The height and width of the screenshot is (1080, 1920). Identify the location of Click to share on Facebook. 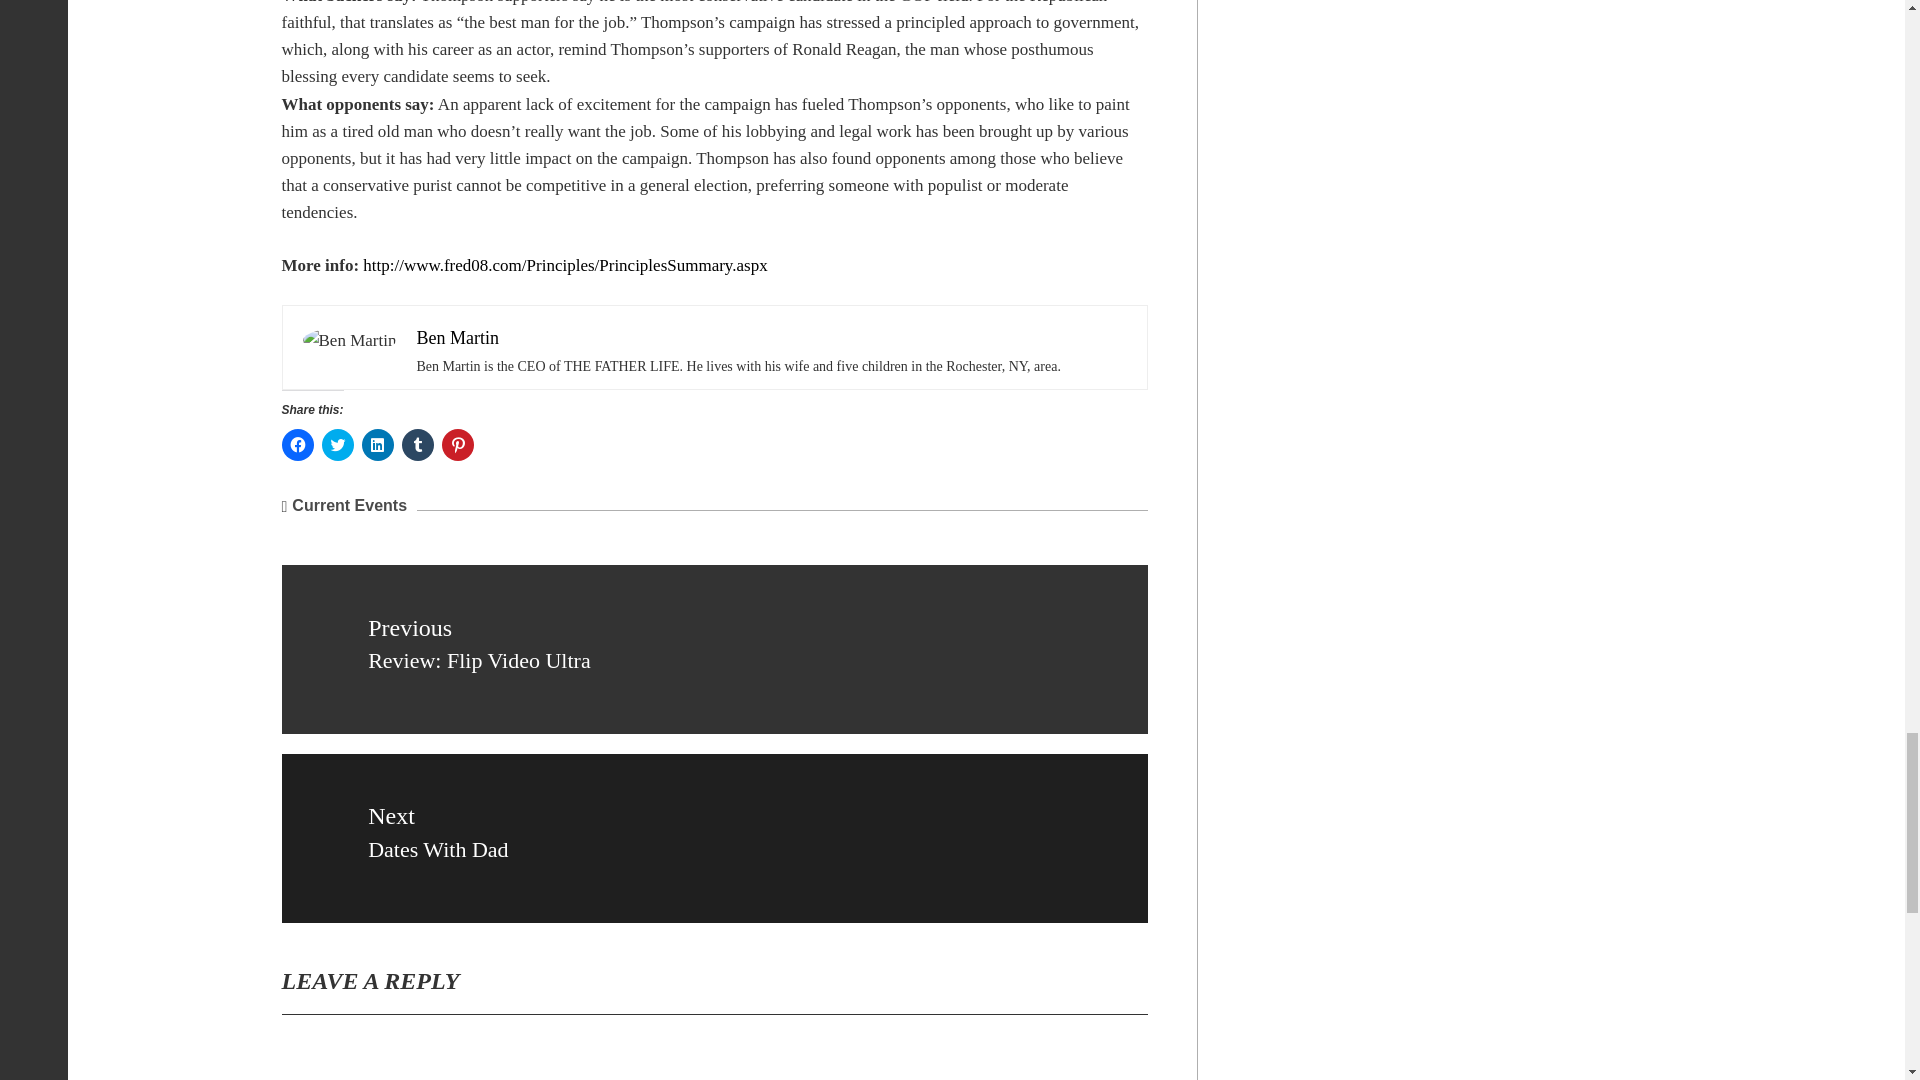
(298, 444).